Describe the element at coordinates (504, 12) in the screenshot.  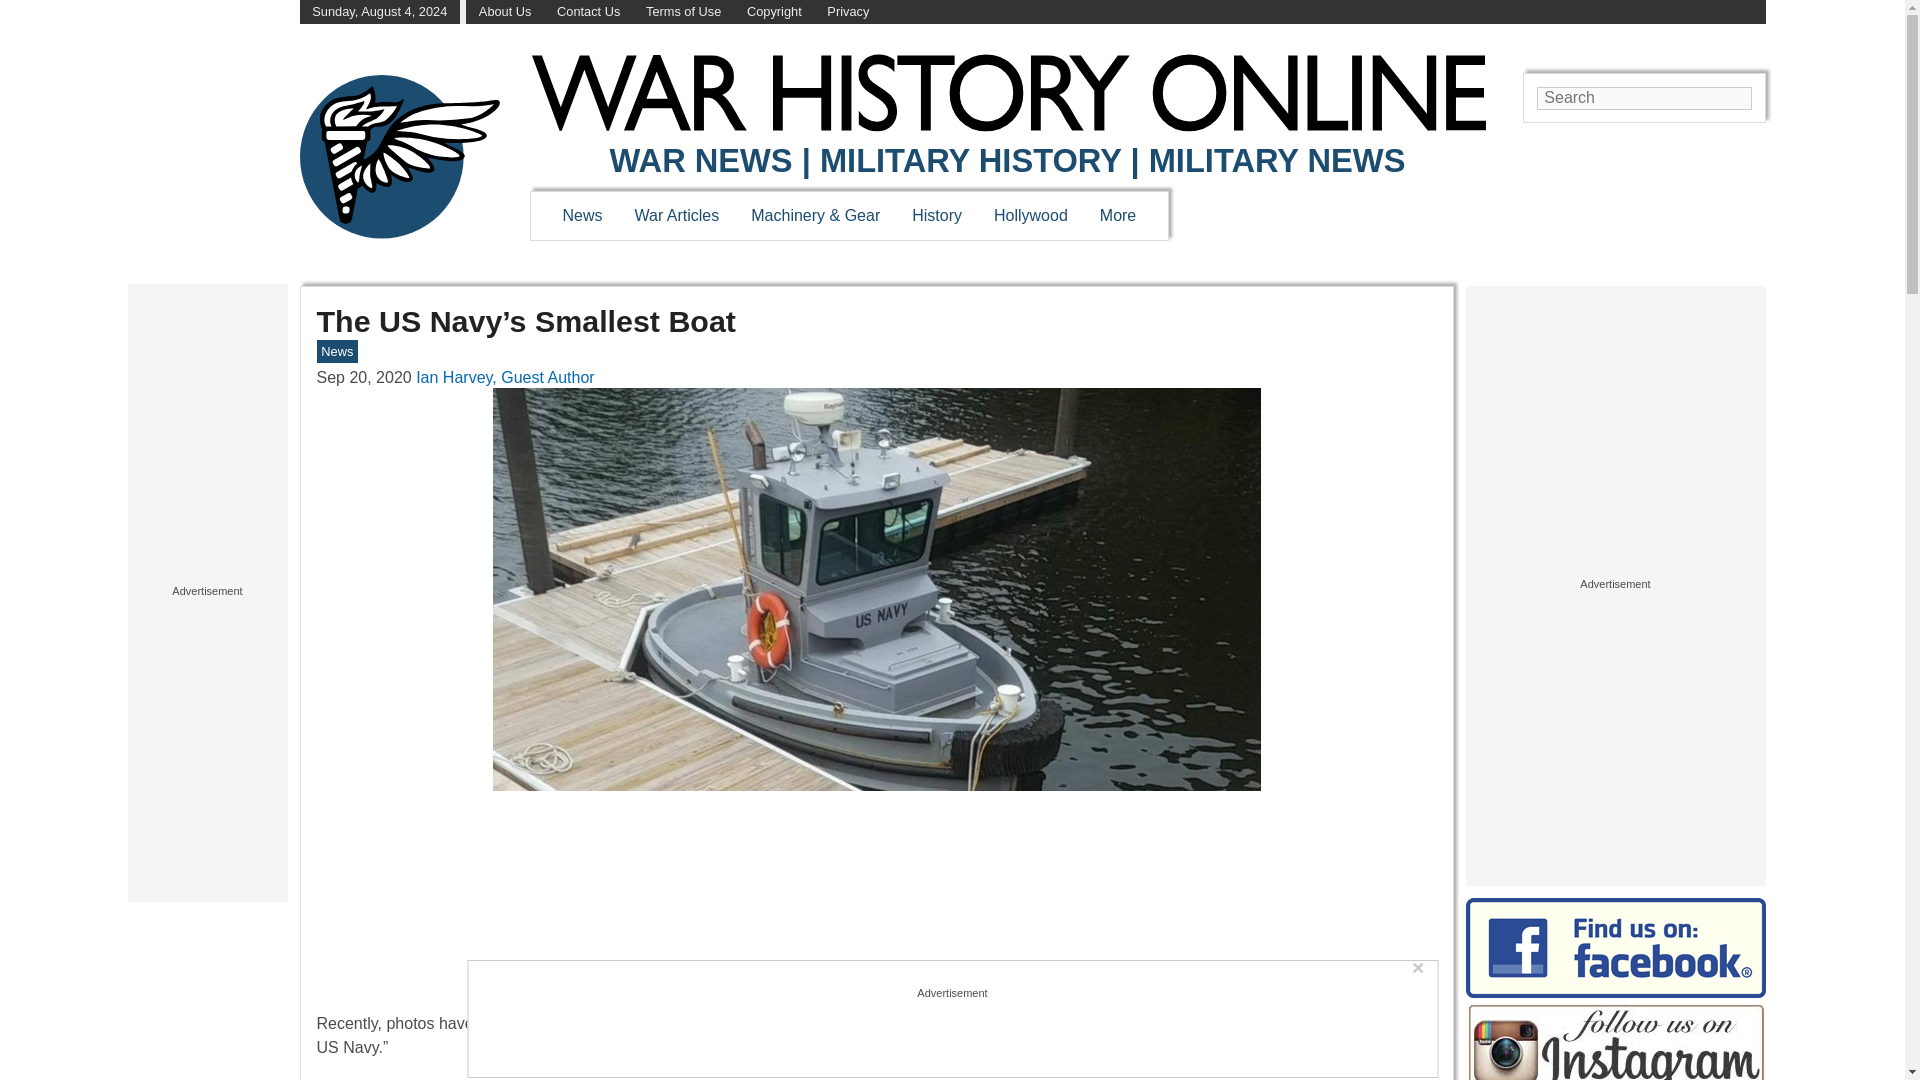
I see `About Us` at that location.